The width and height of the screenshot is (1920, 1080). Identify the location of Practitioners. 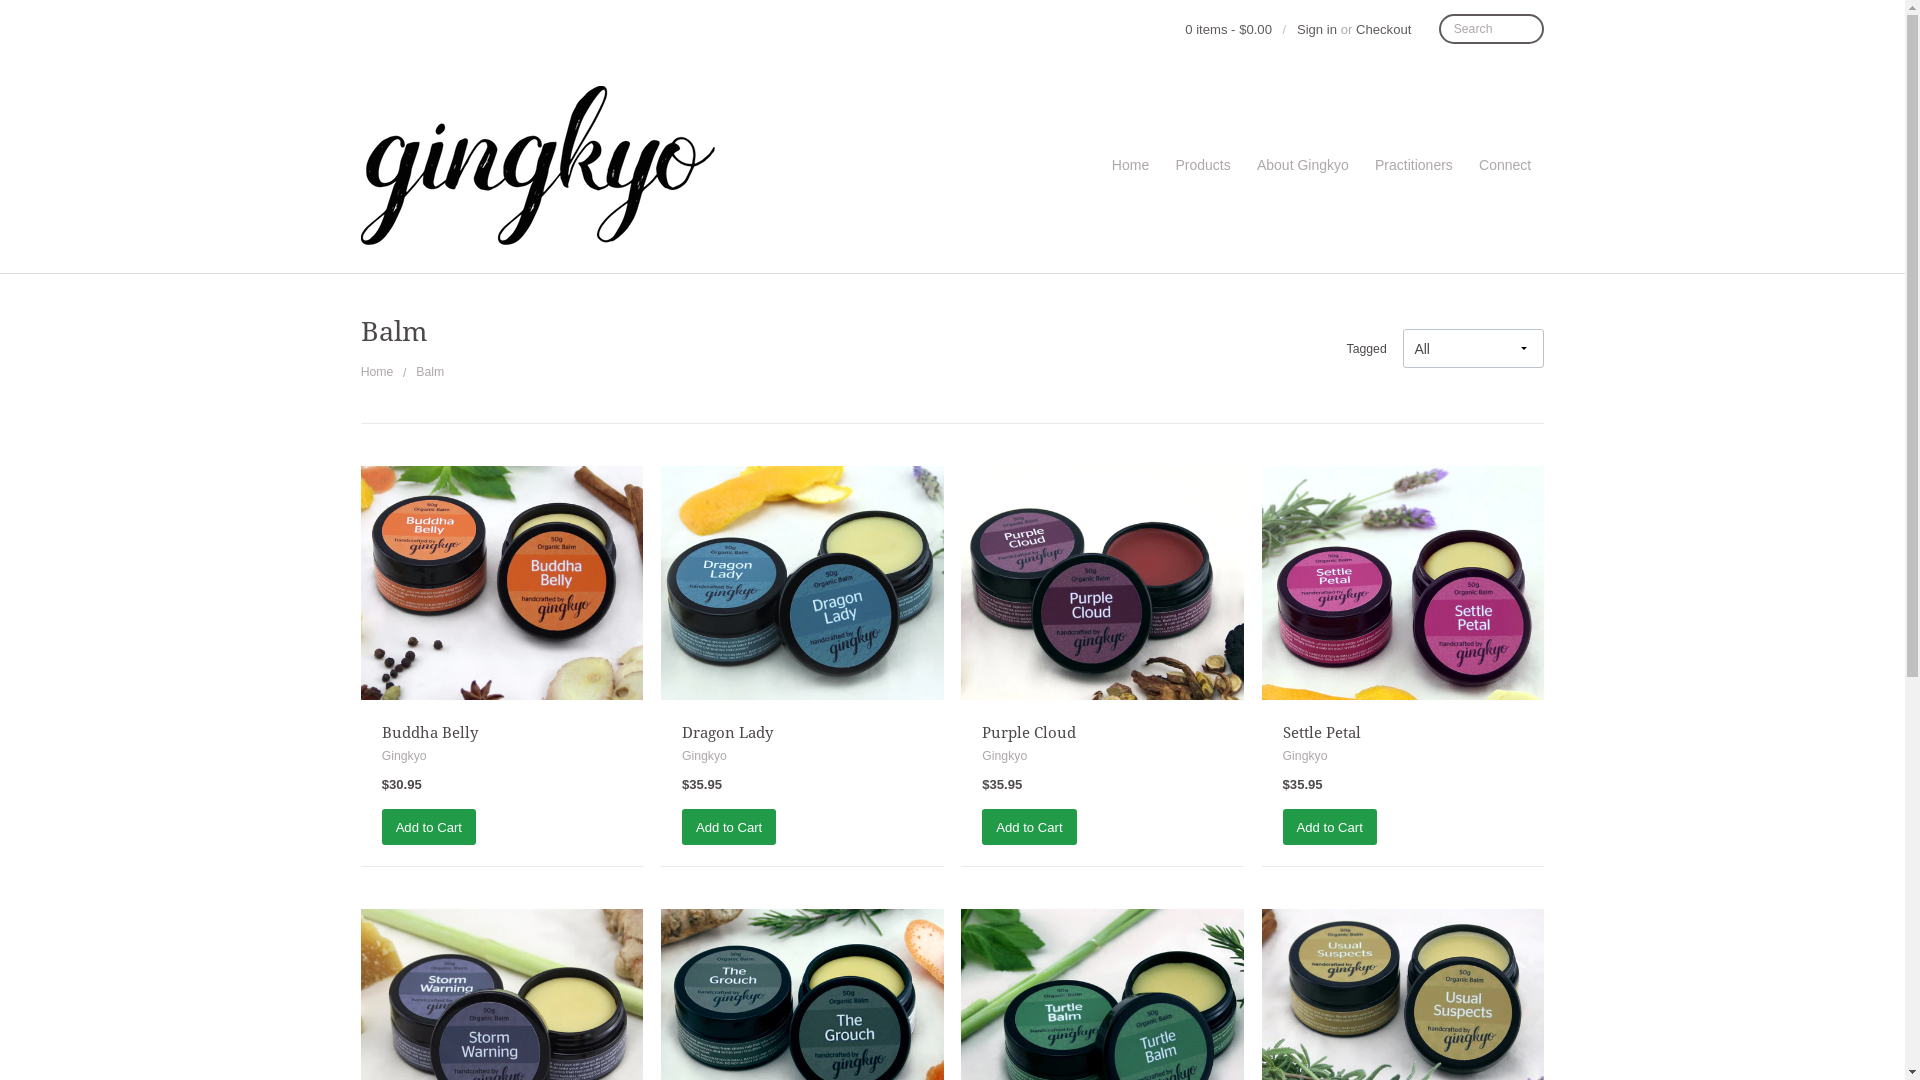
(1414, 166).